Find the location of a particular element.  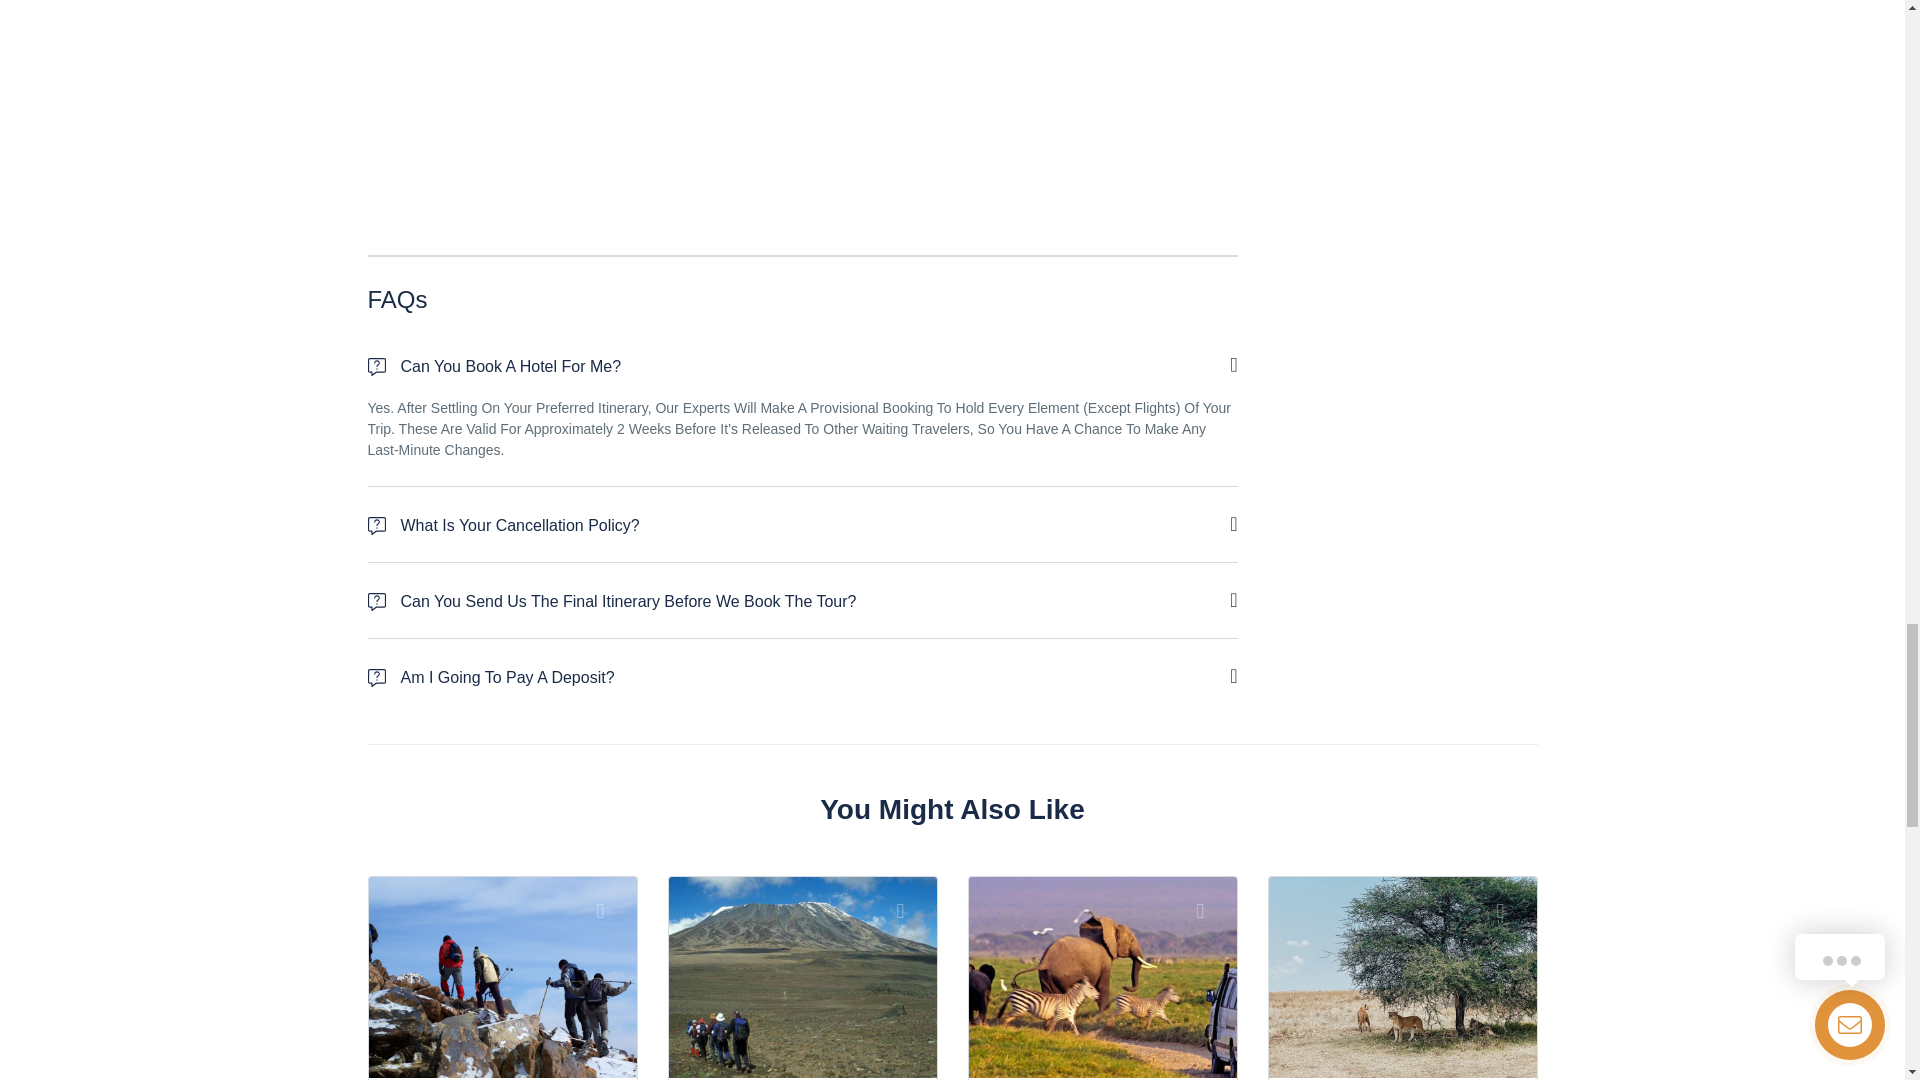

Add to wishlist is located at coordinates (610, 910).